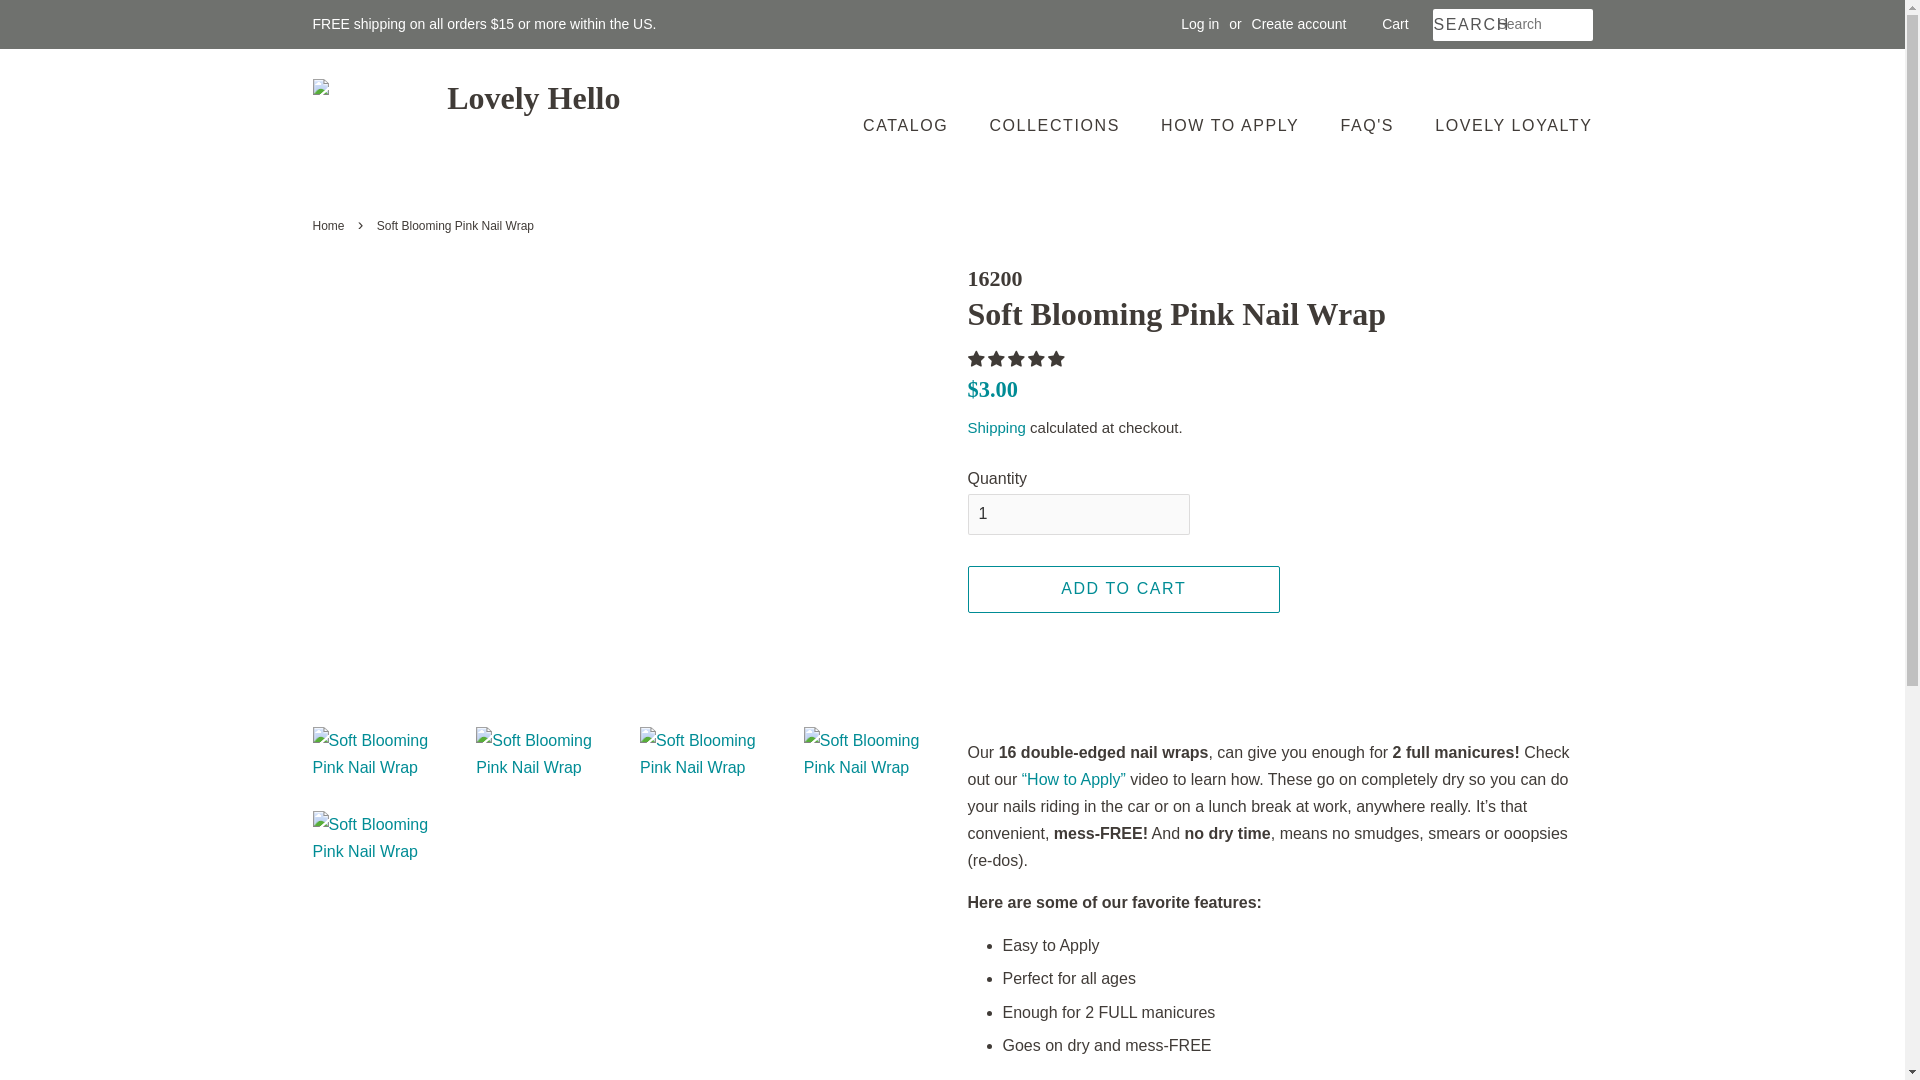  What do you see at coordinates (1124, 589) in the screenshot?
I see `ADD TO CART` at bounding box center [1124, 589].